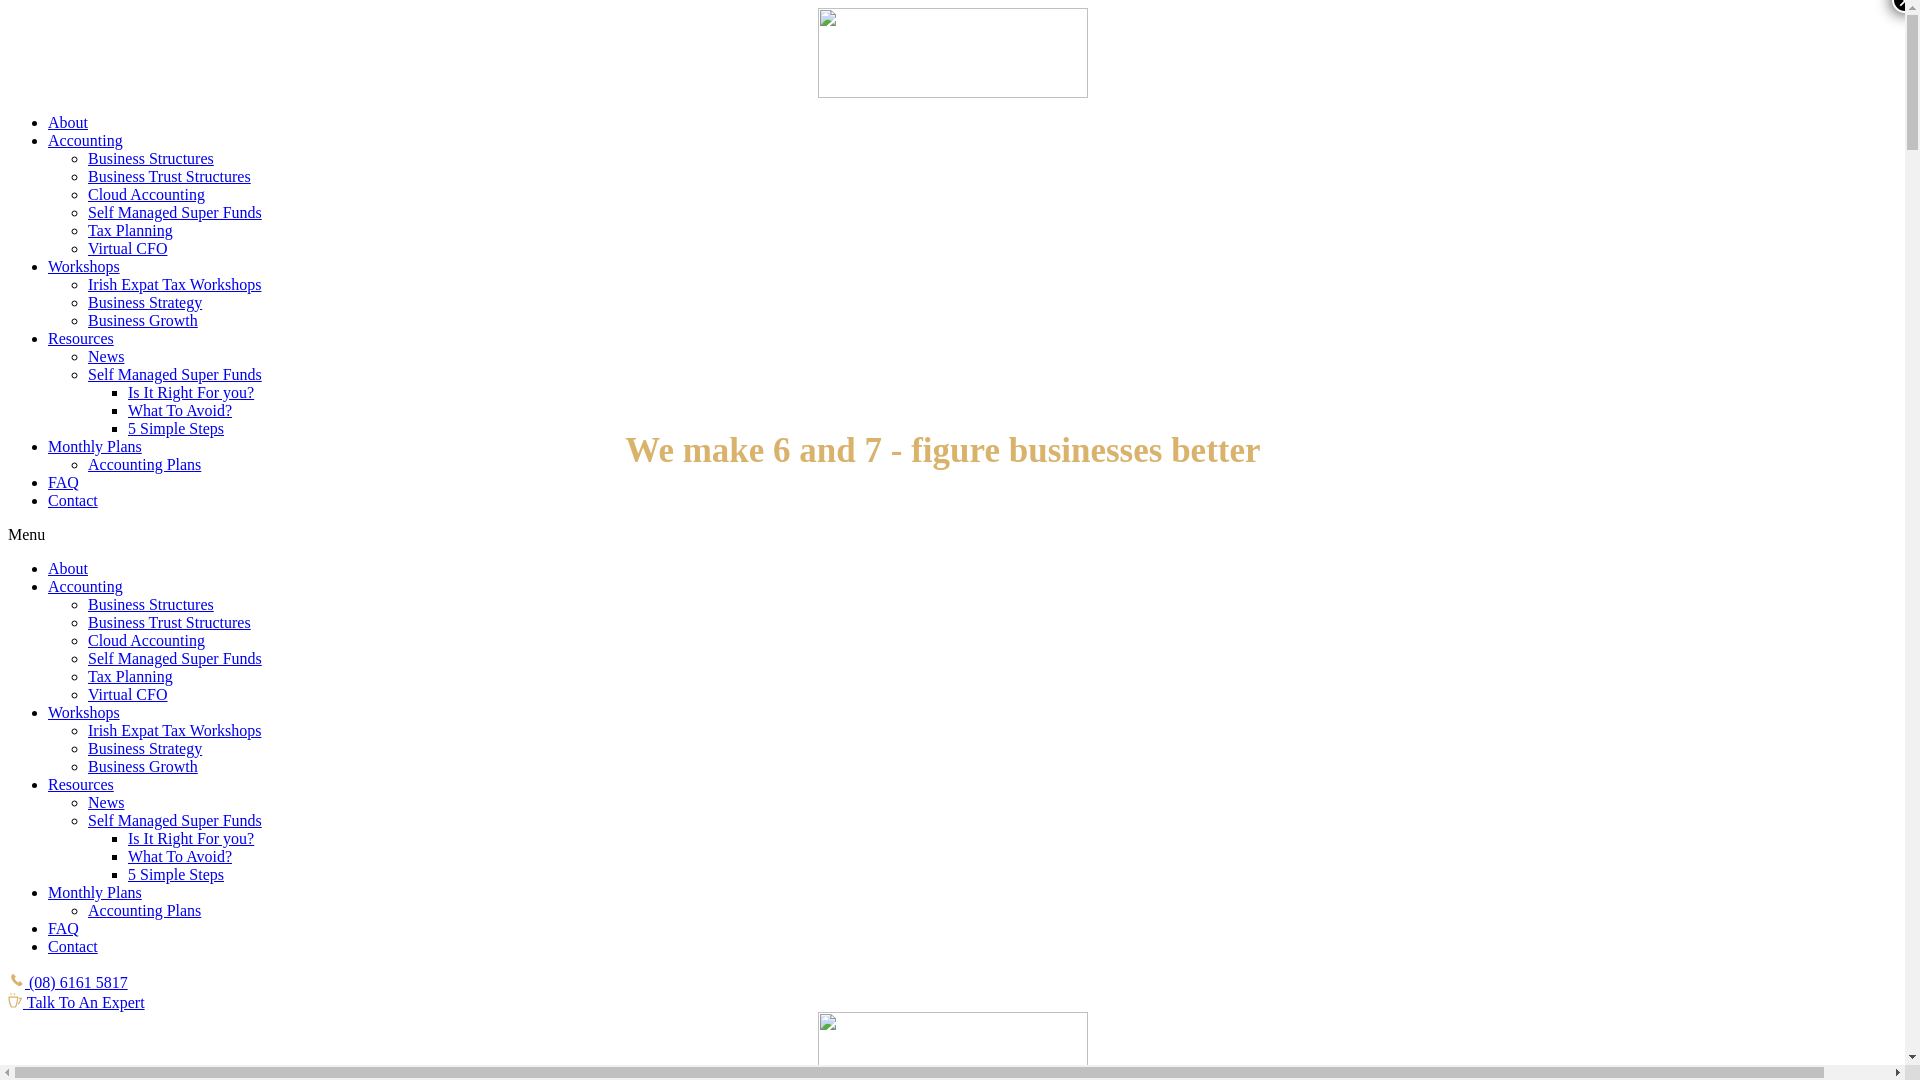 The height and width of the screenshot is (1080, 1920). Describe the element at coordinates (106, 356) in the screenshot. I see `News` at that location.